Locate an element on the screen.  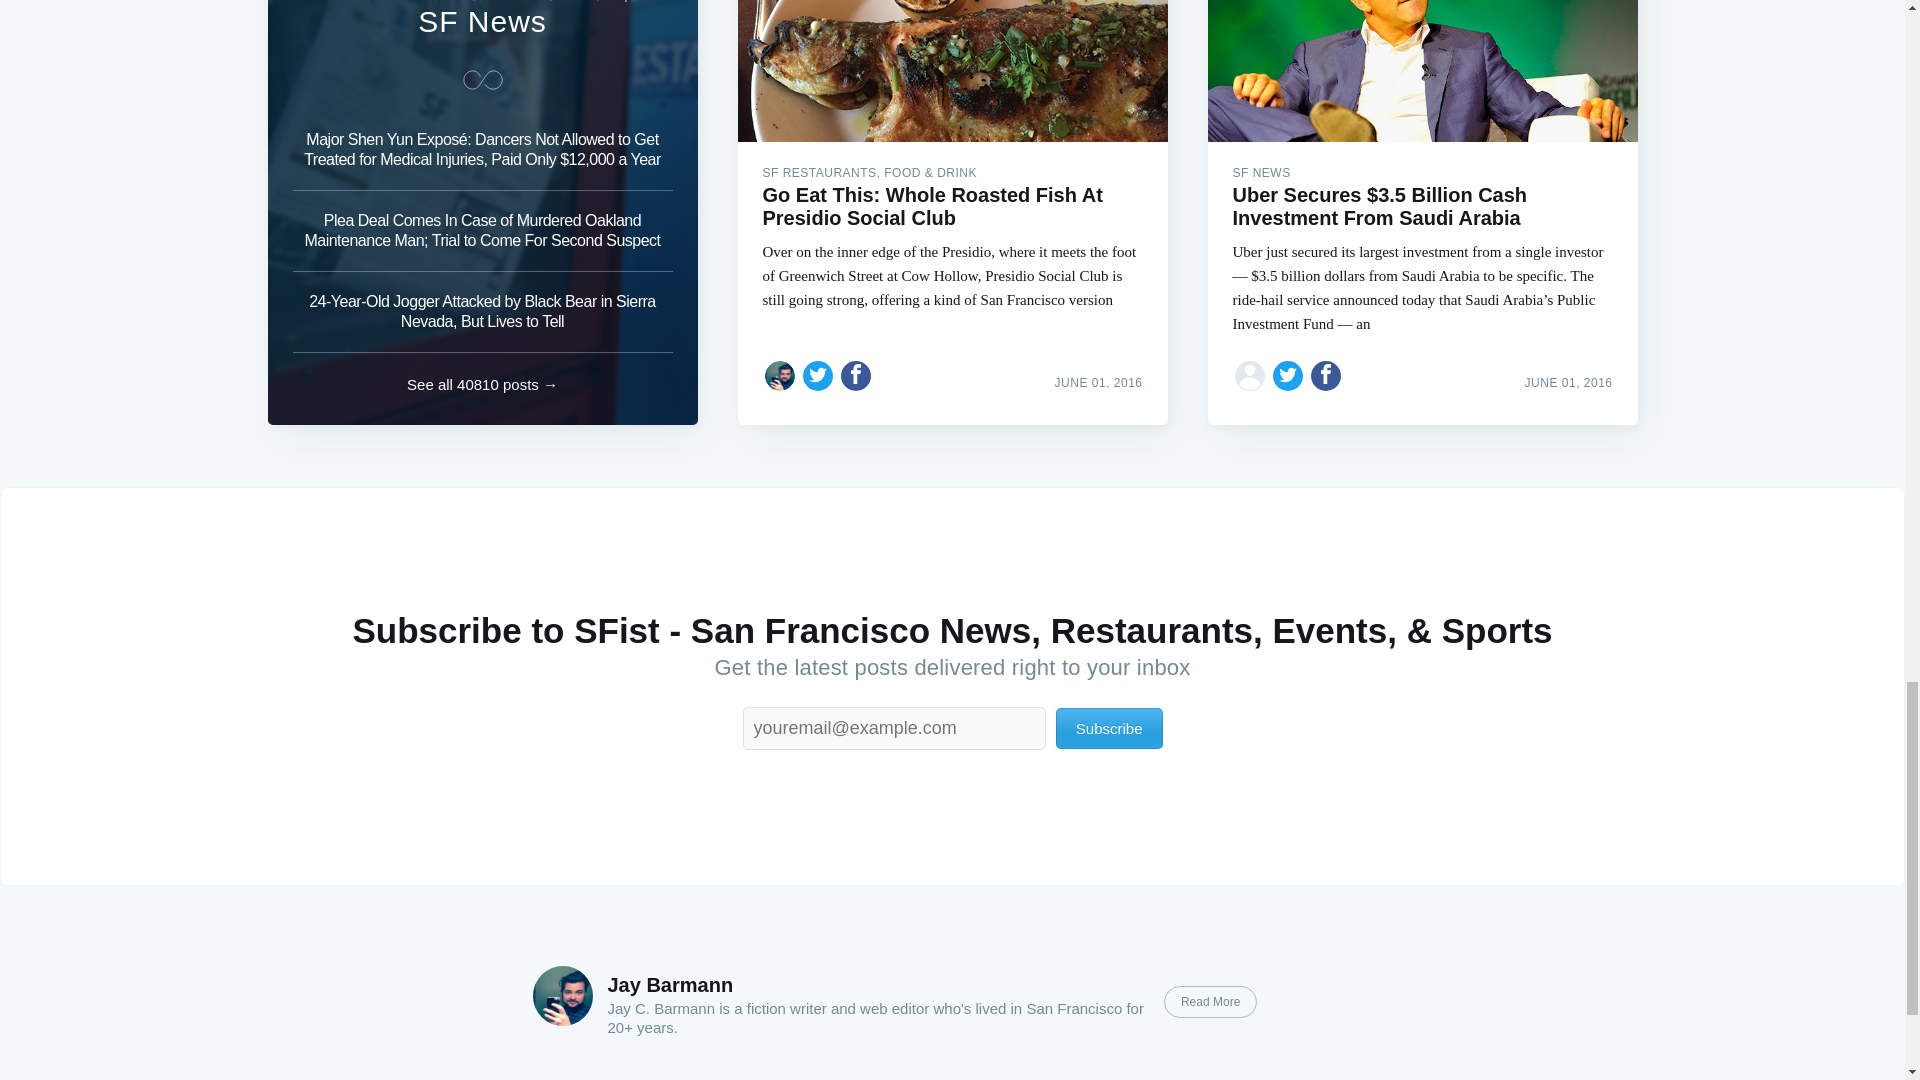
Share on Twitter is located at coordinates (1288, 376).